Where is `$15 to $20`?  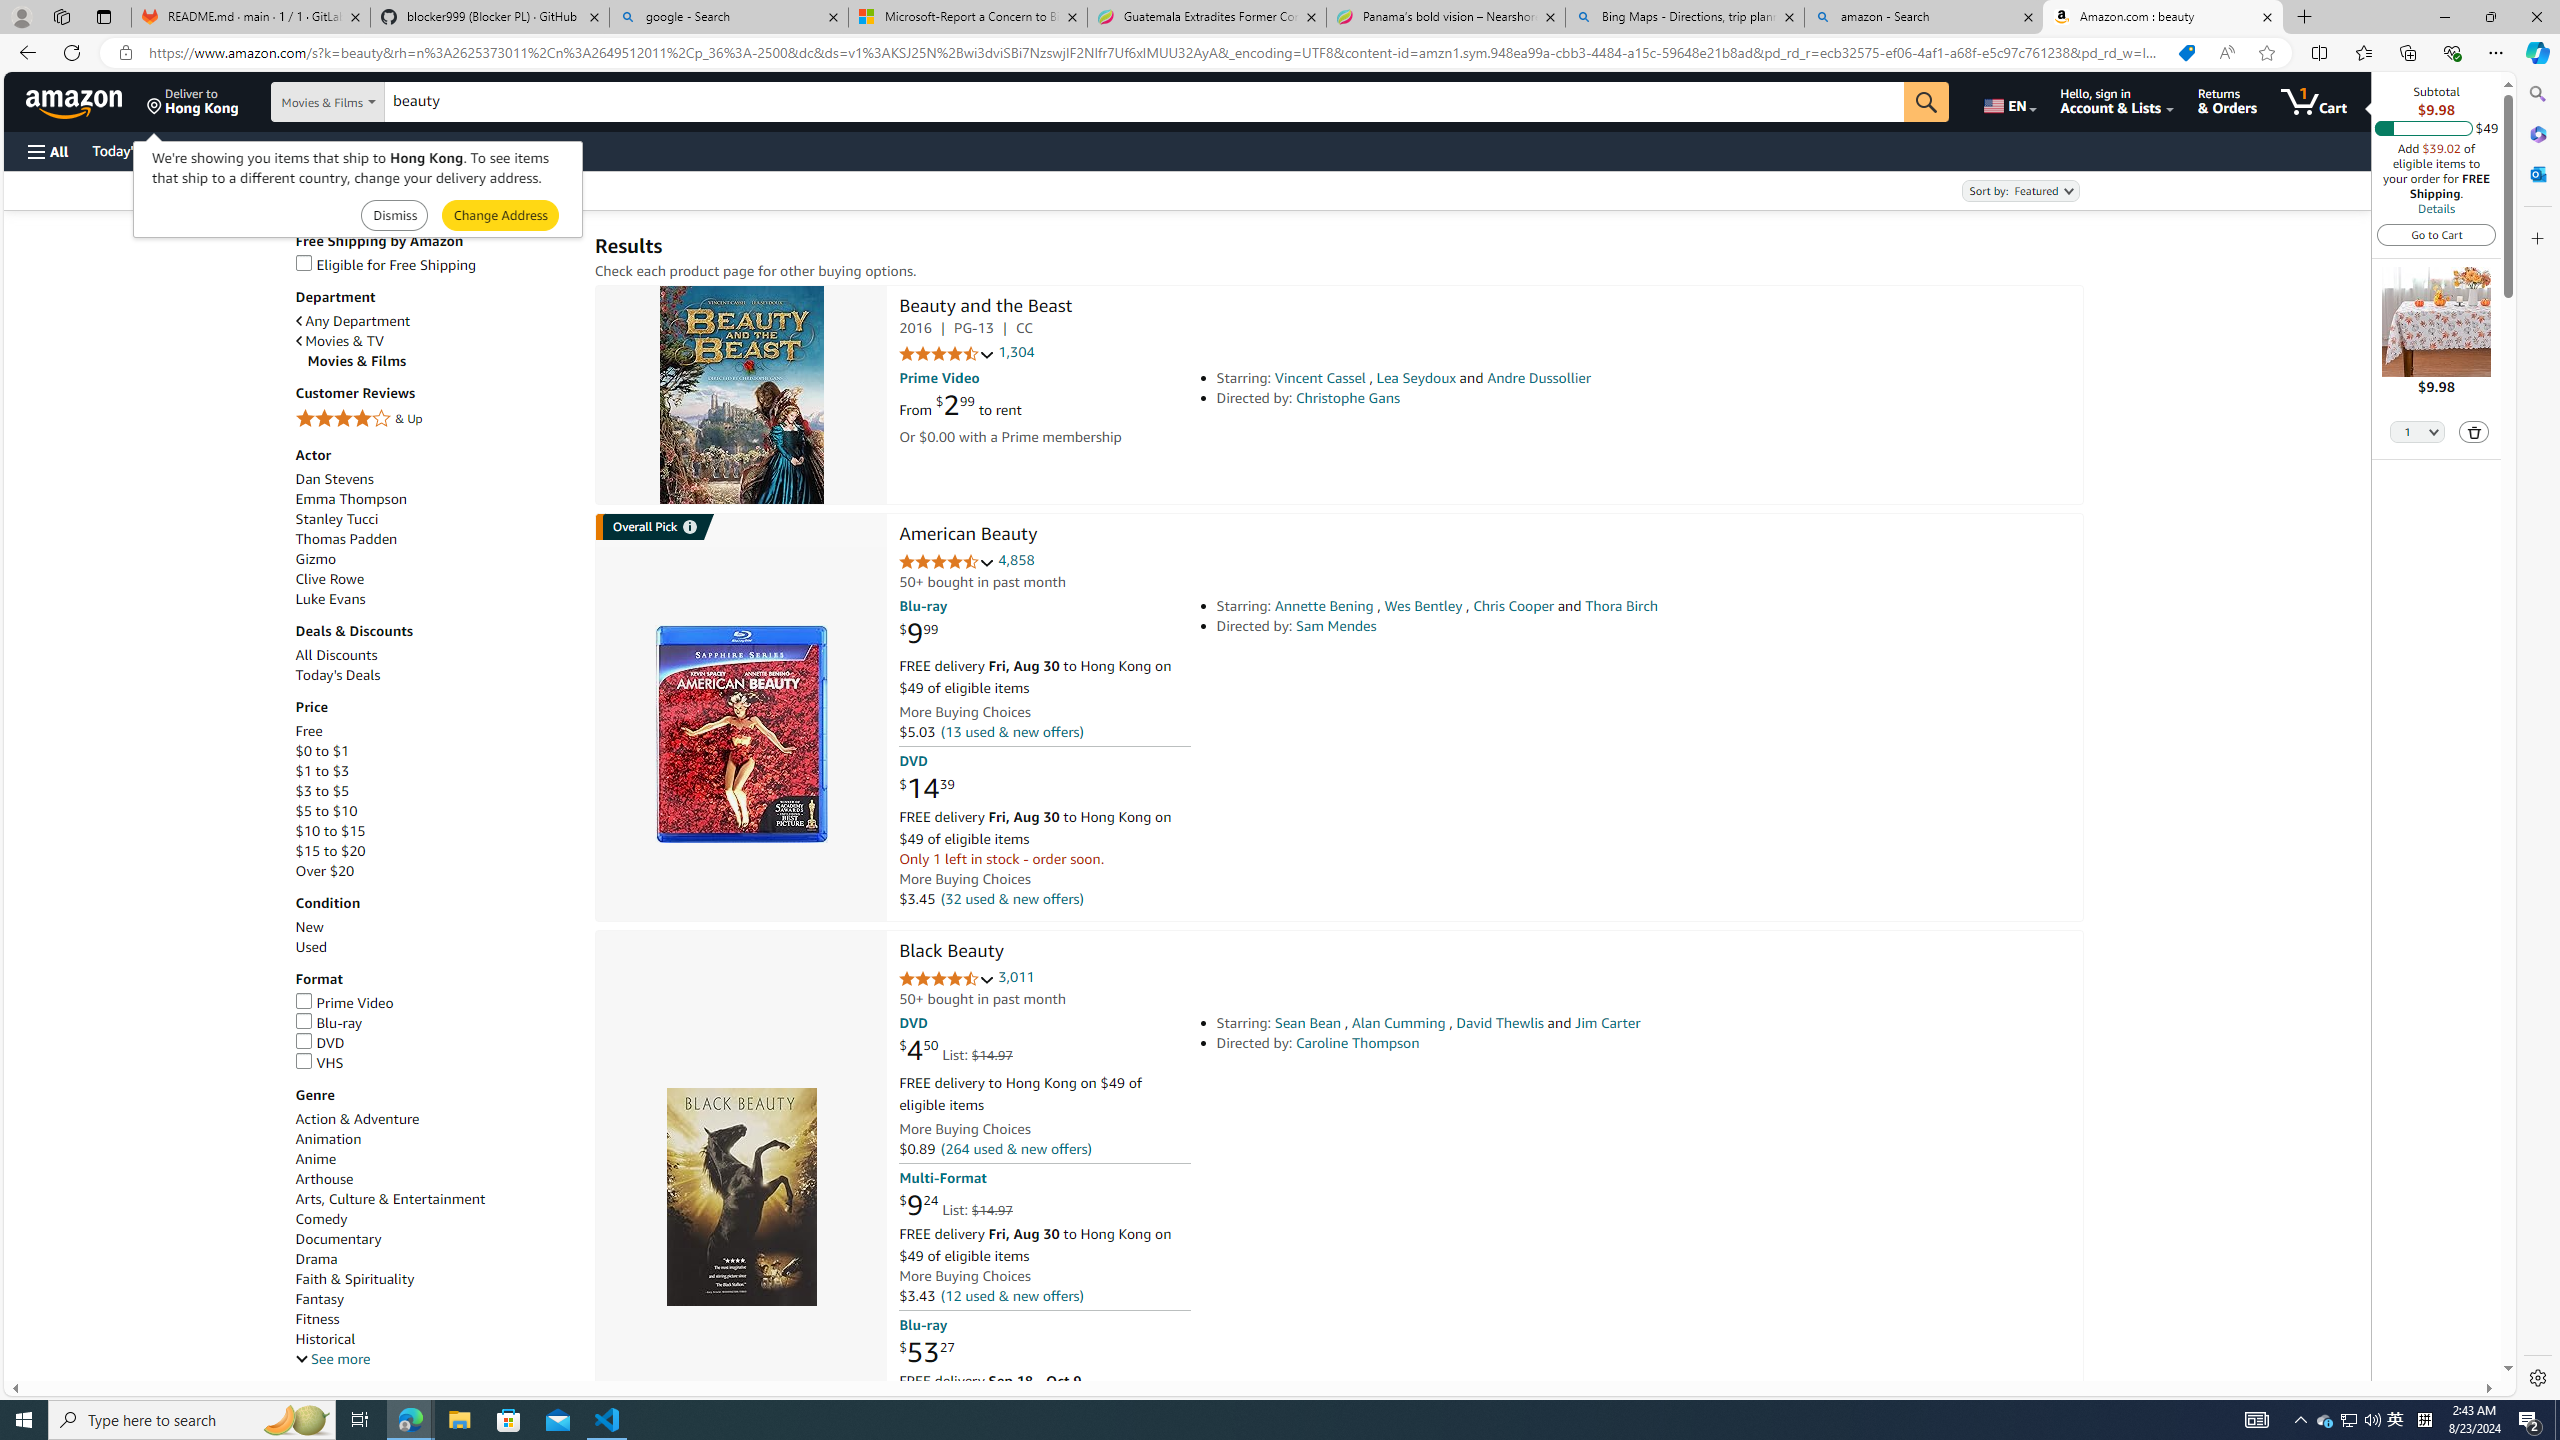
$15 to $20 is located at coordinates (330, 852).